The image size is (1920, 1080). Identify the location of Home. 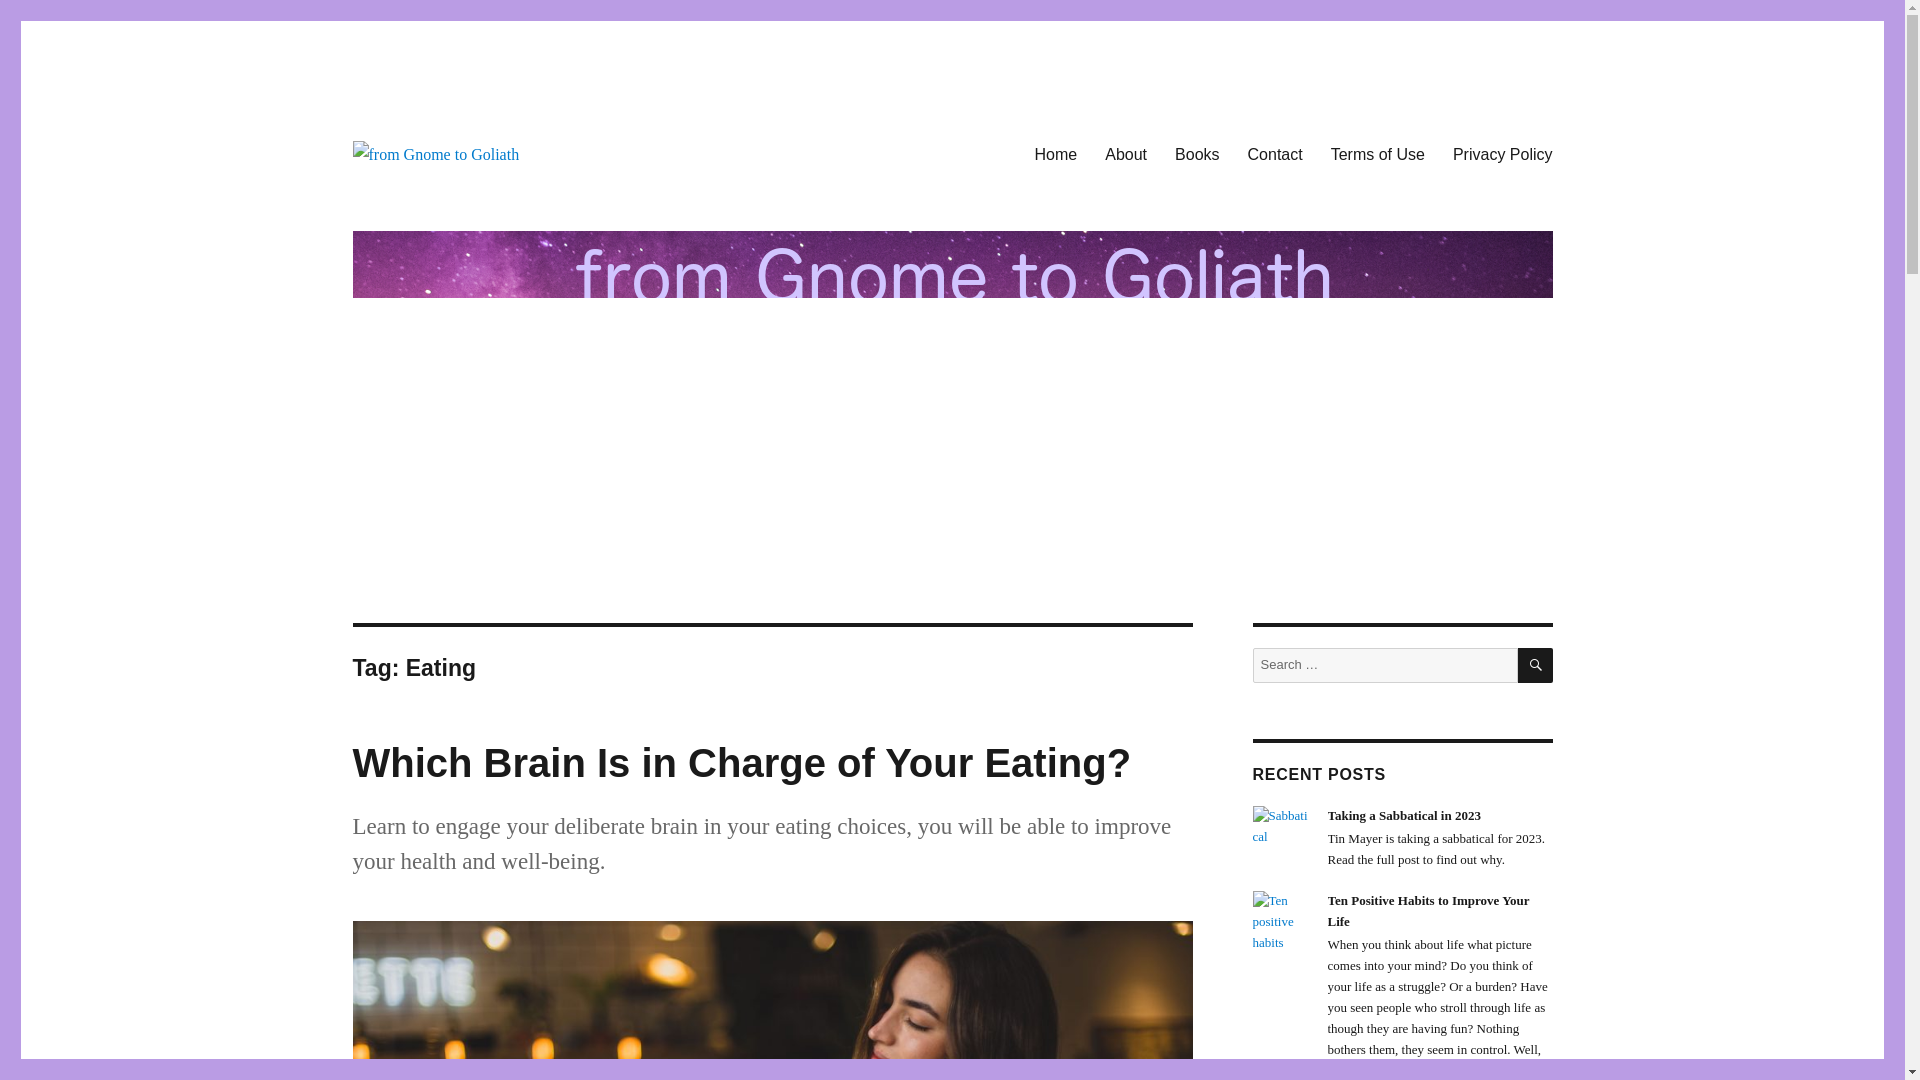
(1056, 153).